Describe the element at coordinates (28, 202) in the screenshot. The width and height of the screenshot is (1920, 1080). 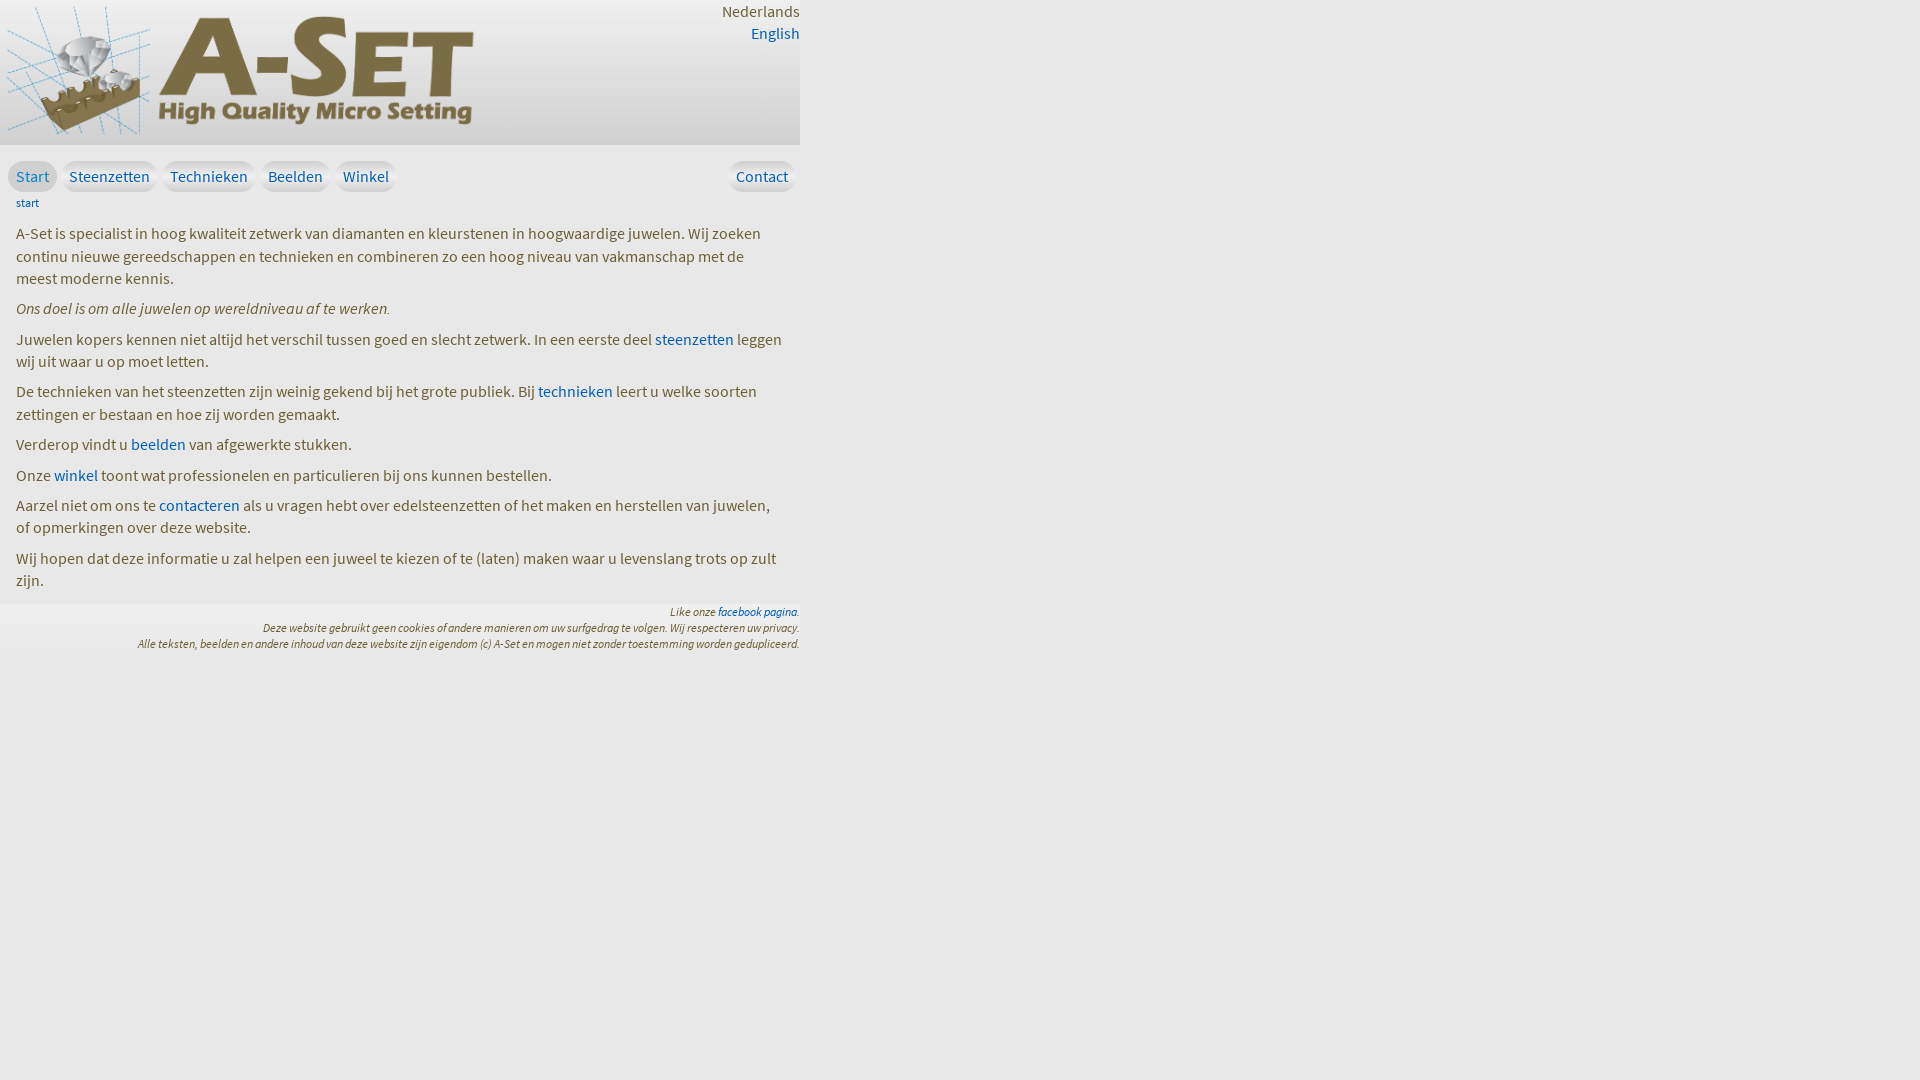
I see `start` at that location.